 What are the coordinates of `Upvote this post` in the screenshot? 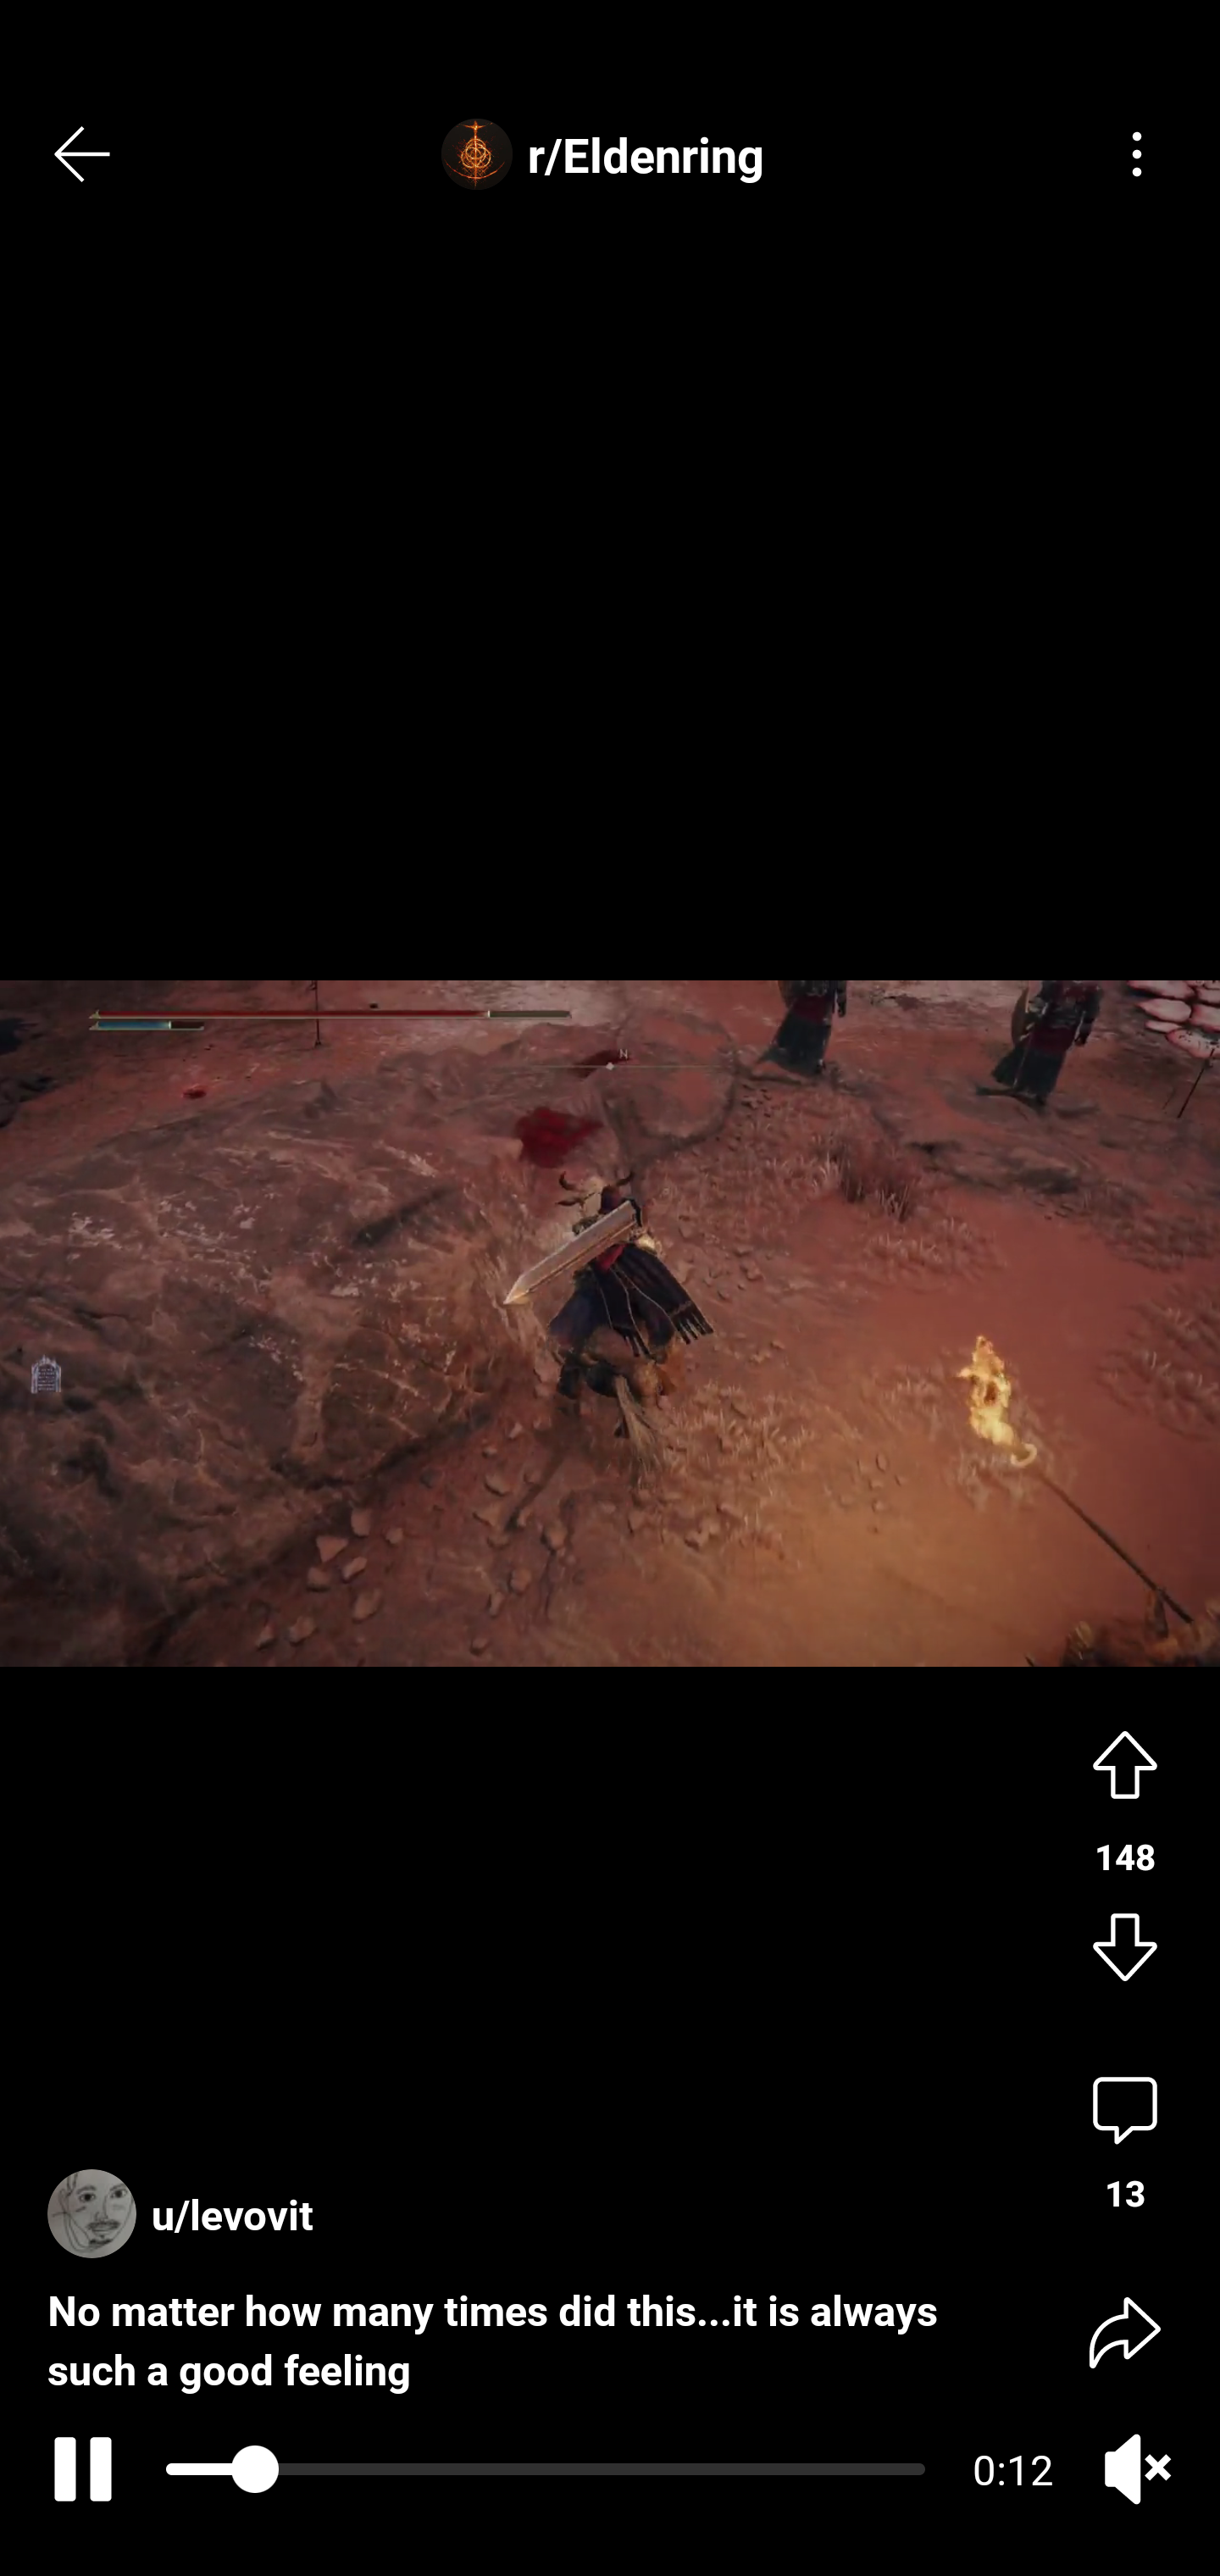 It's located at (1125, 1761).